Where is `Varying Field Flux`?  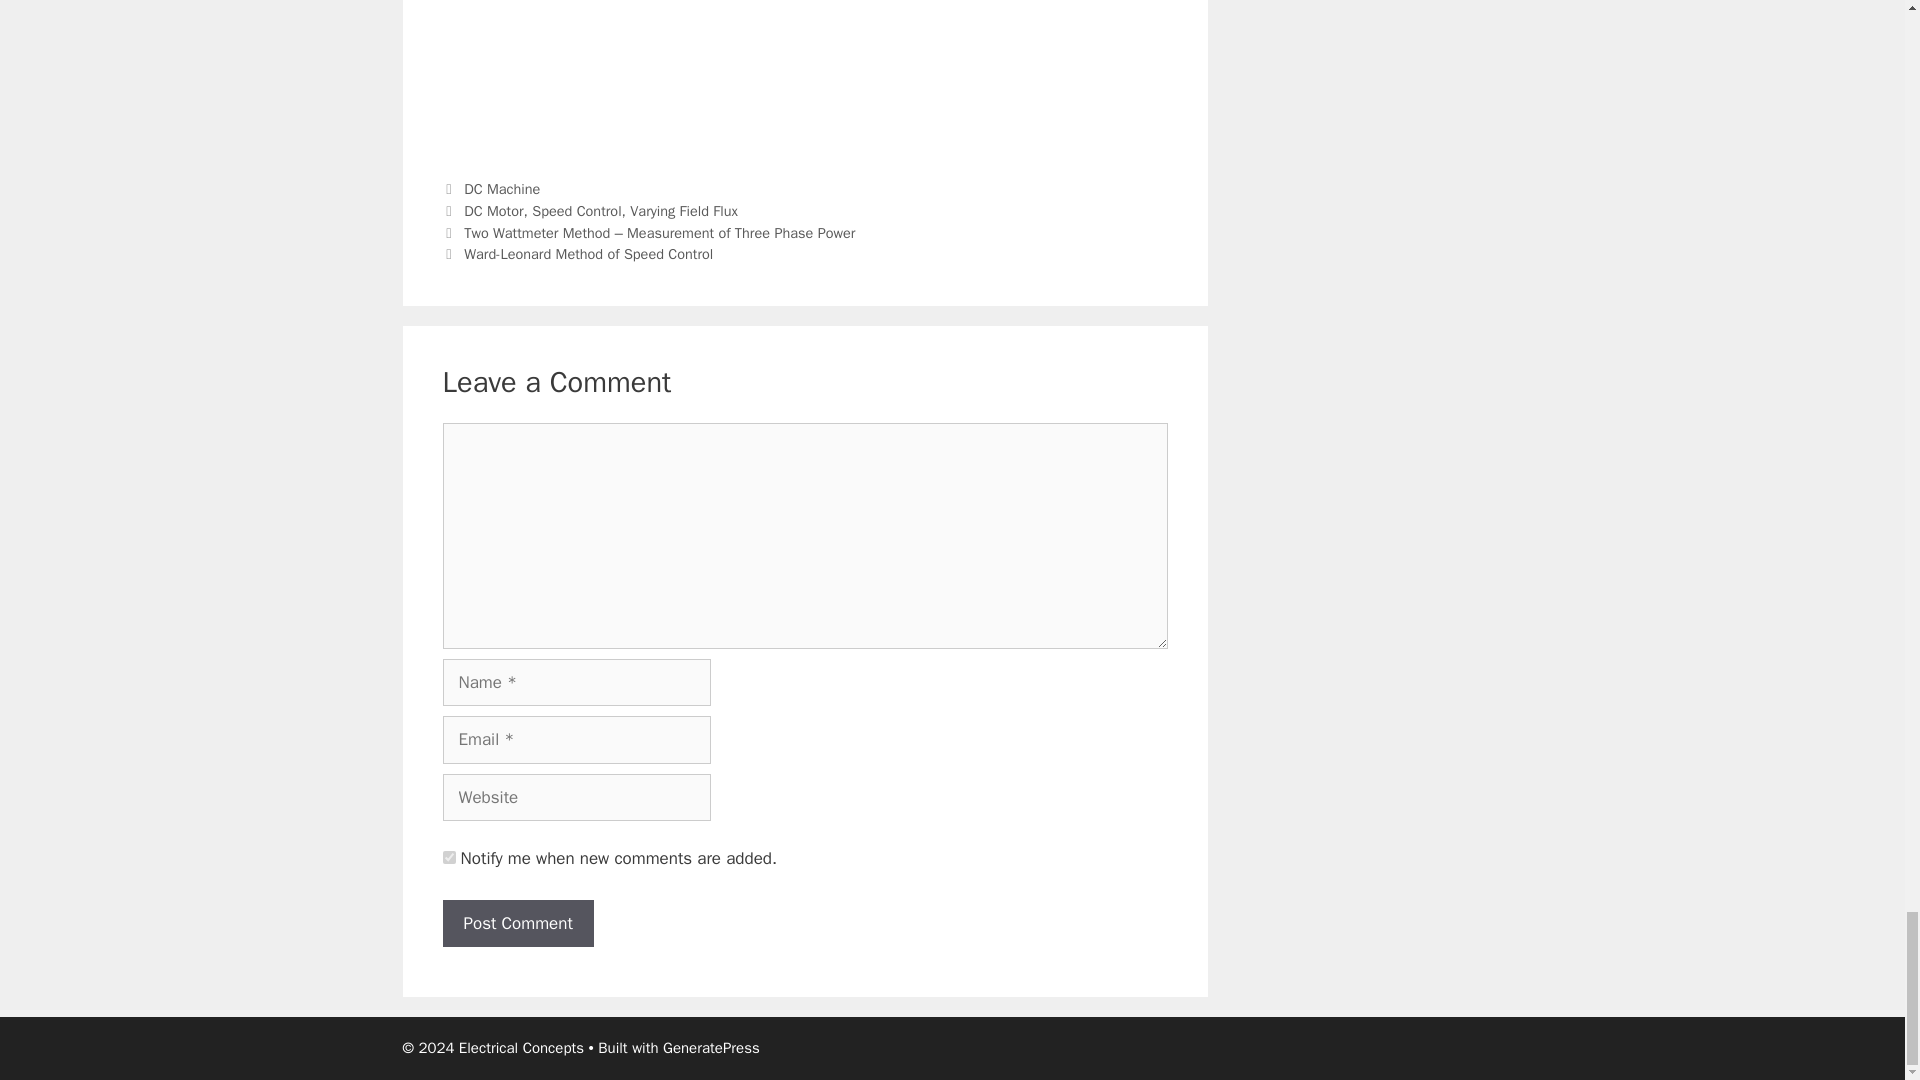 Varying Field Flux is located at coordinates (683, 210).